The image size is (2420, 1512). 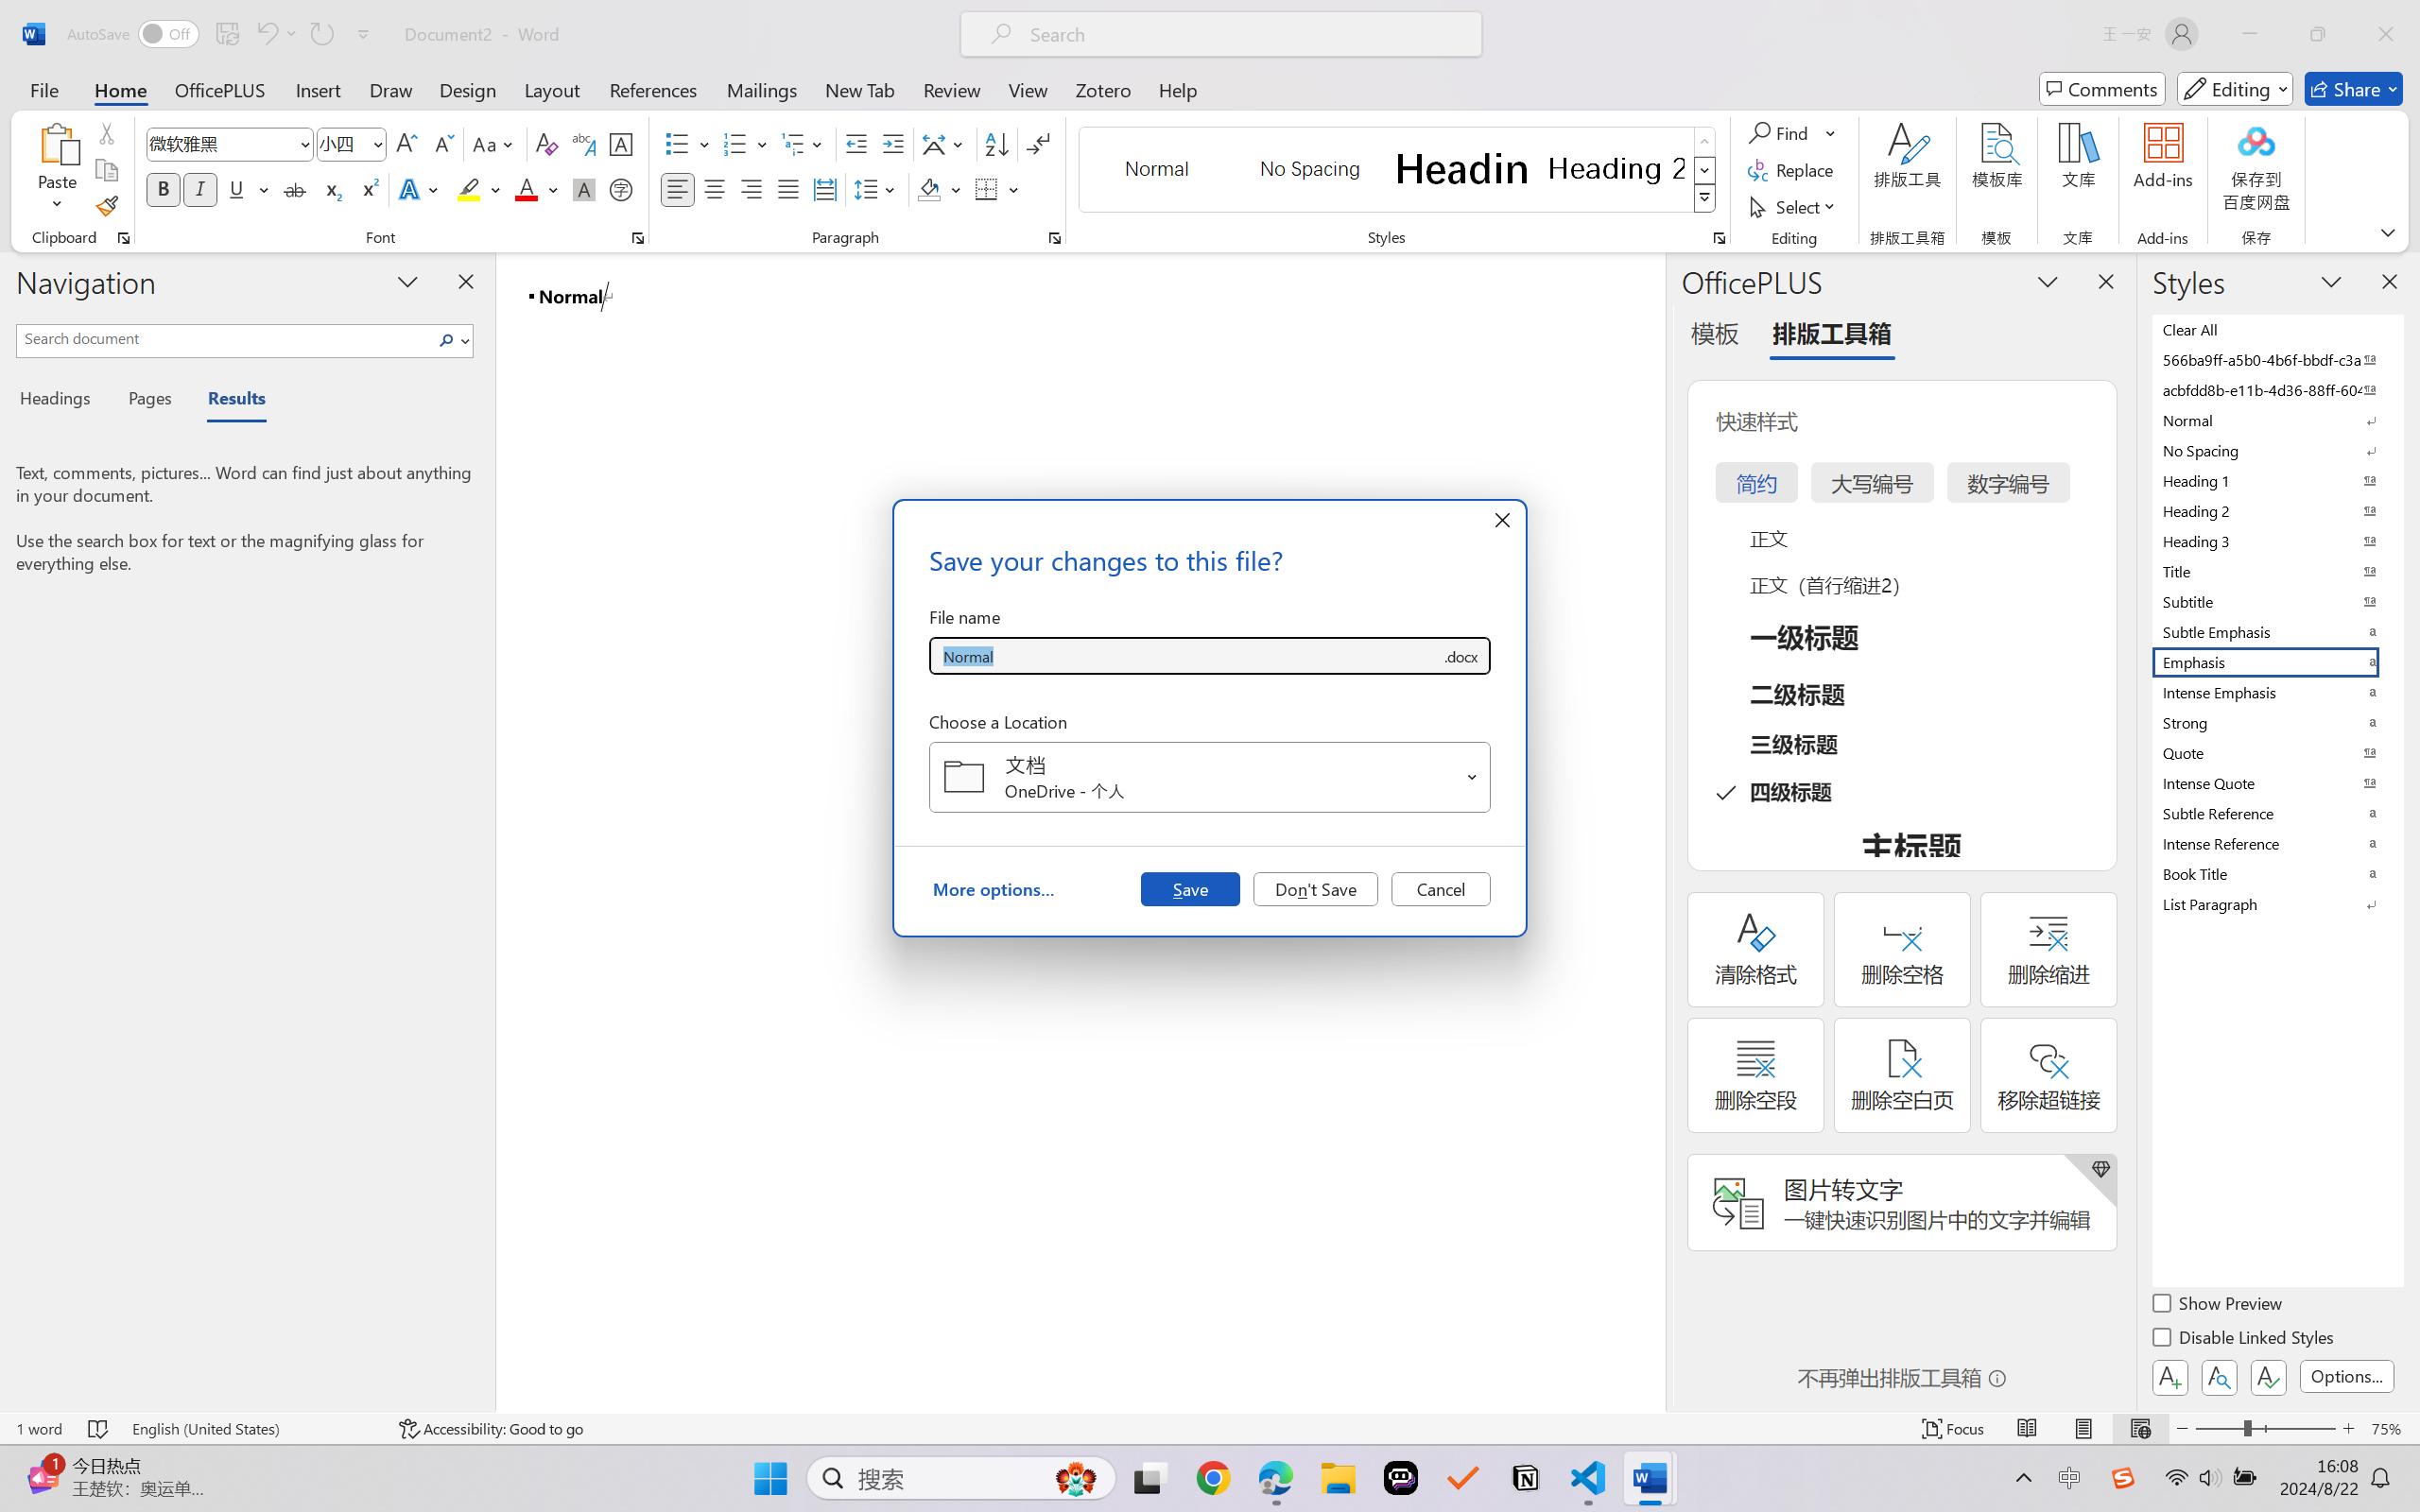 I want to click on Strong, so click(x=2276, y=722).